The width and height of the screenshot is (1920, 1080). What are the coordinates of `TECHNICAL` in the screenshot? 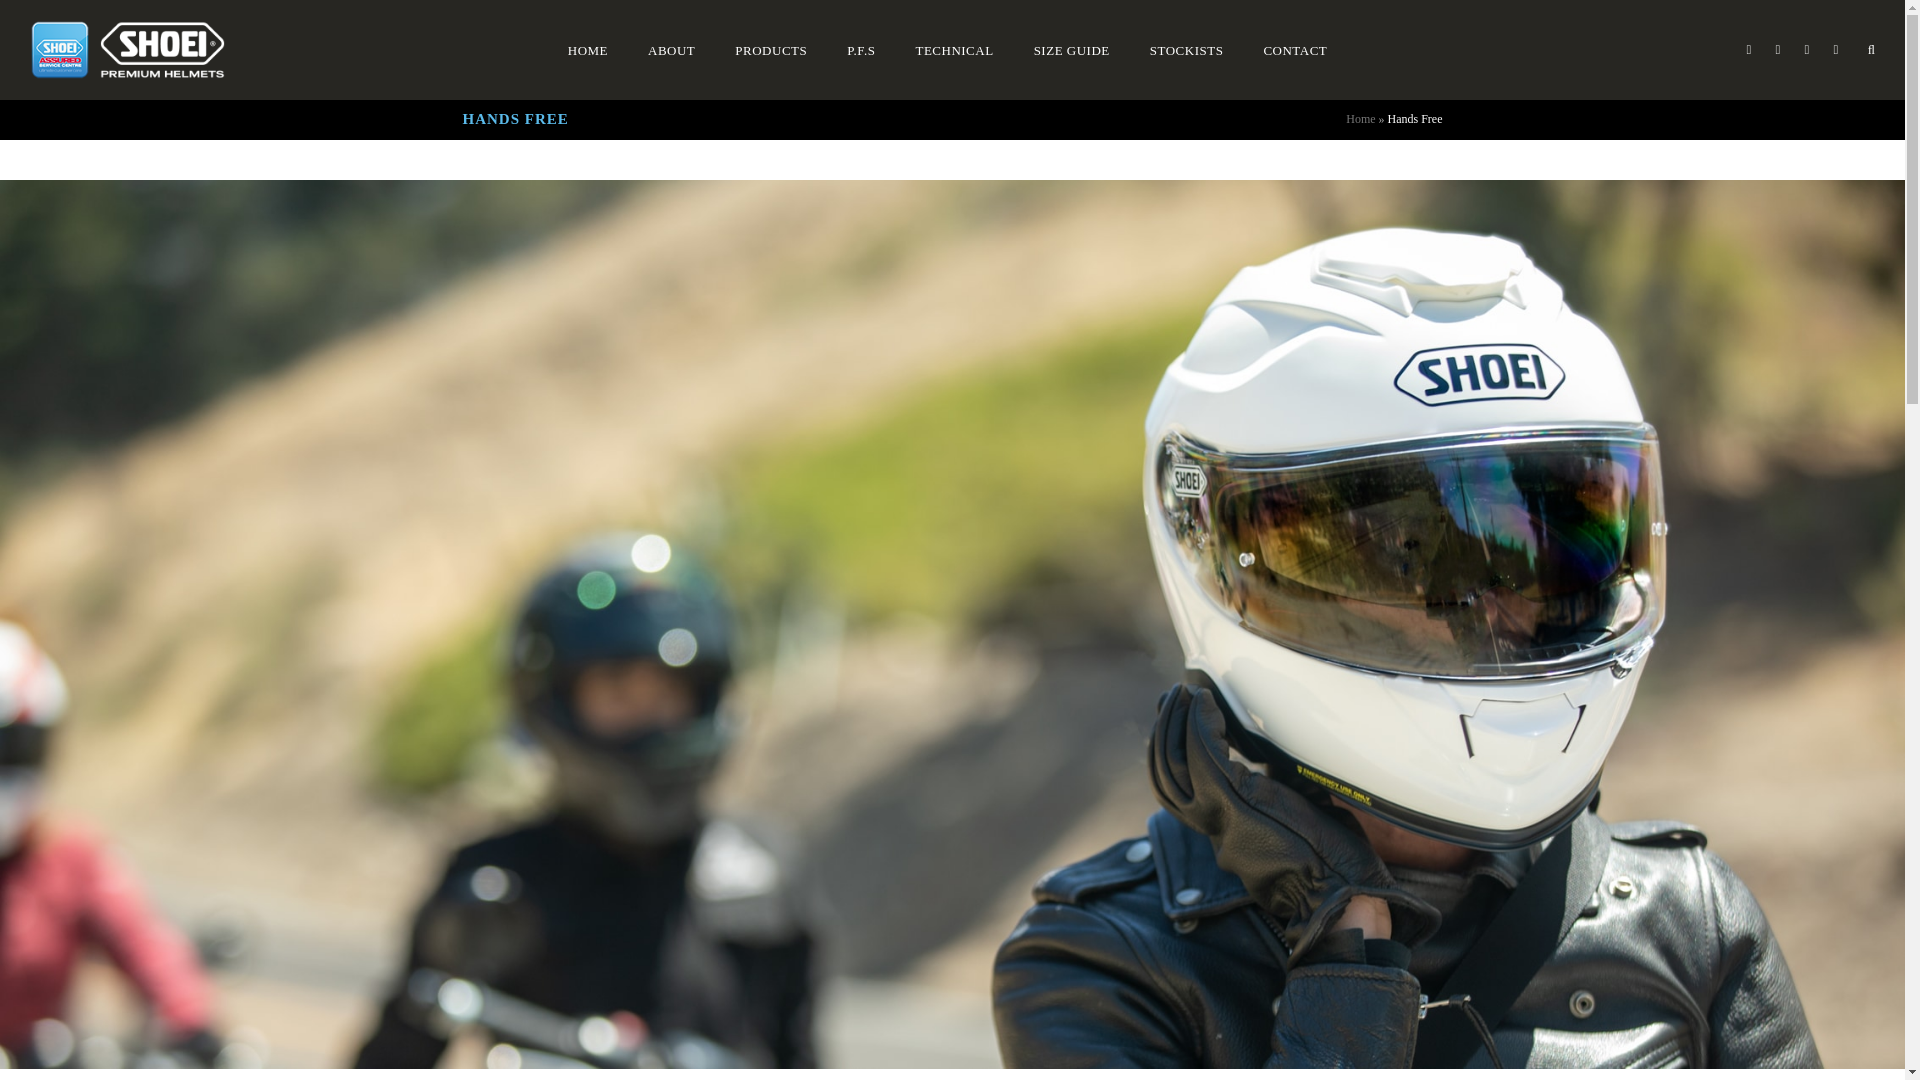 It's located at (954, 50).